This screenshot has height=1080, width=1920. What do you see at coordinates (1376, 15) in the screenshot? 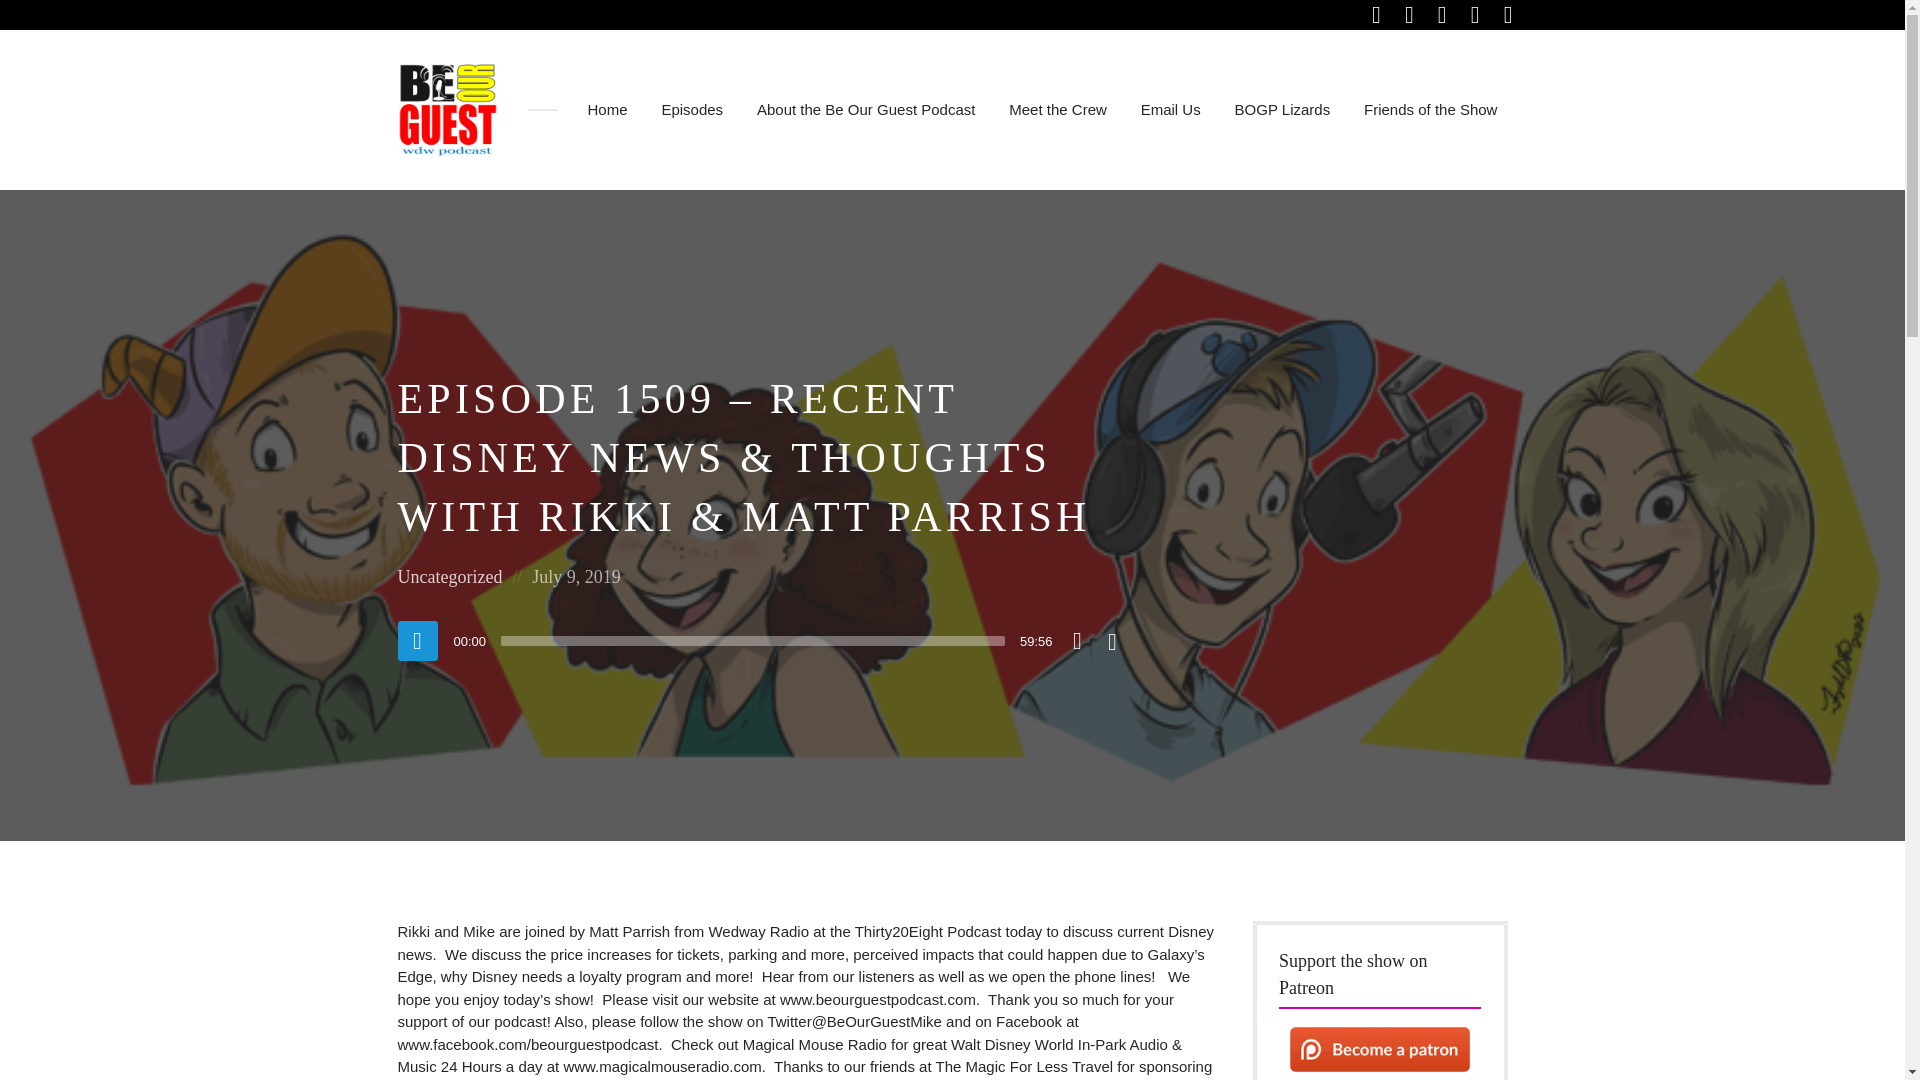
I see `Facebook` at bounding box center [1376, 15].